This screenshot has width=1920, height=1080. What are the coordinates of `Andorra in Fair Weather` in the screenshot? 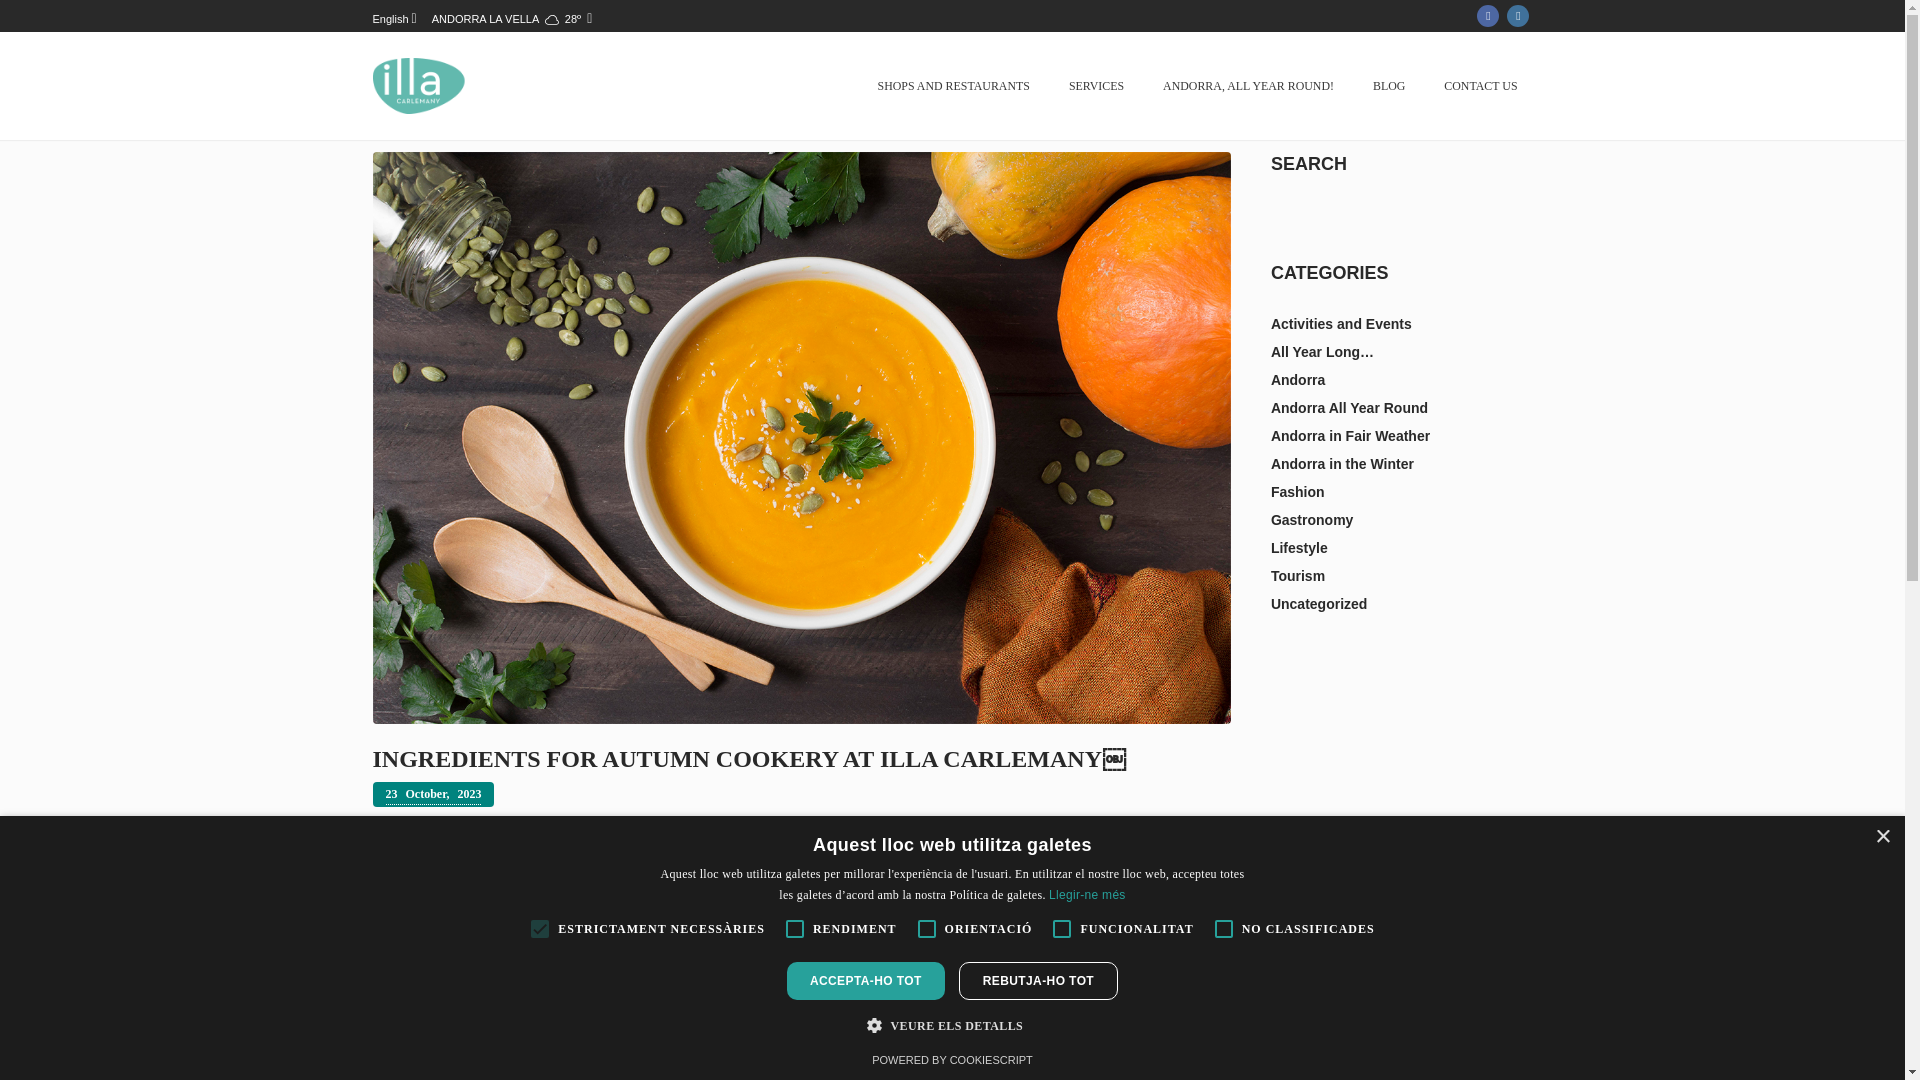 It's located at (1350, 435).